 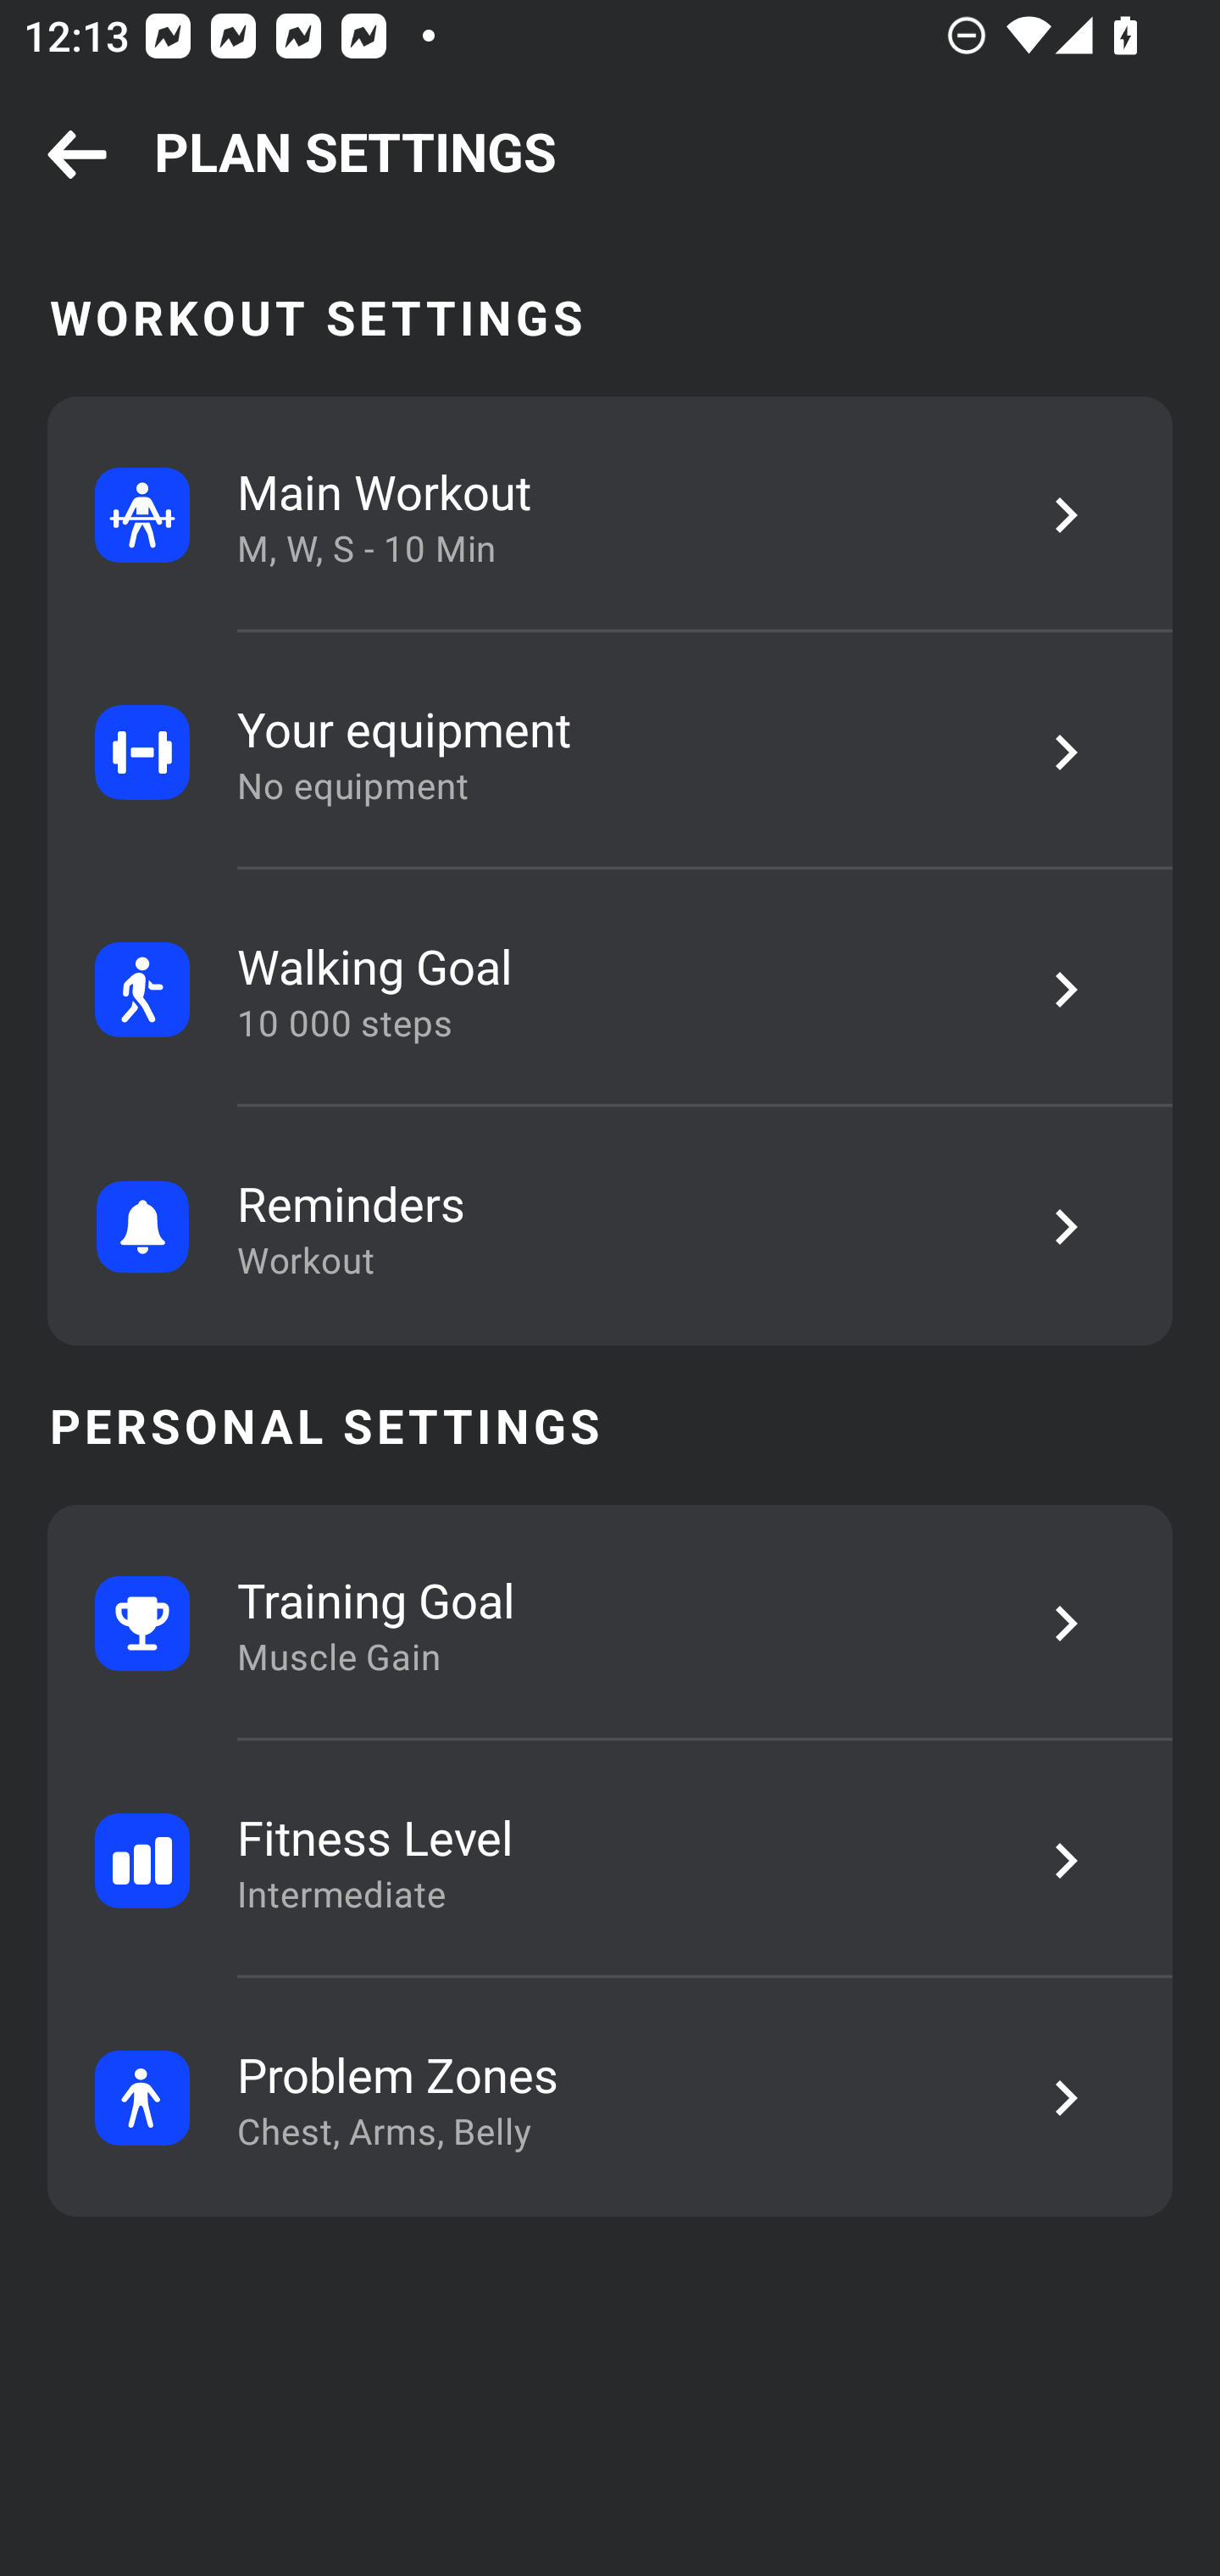 I want to click on EQUIPMENT Your equipment No equipment EQUIPMENT, so click(x=610, y=752).